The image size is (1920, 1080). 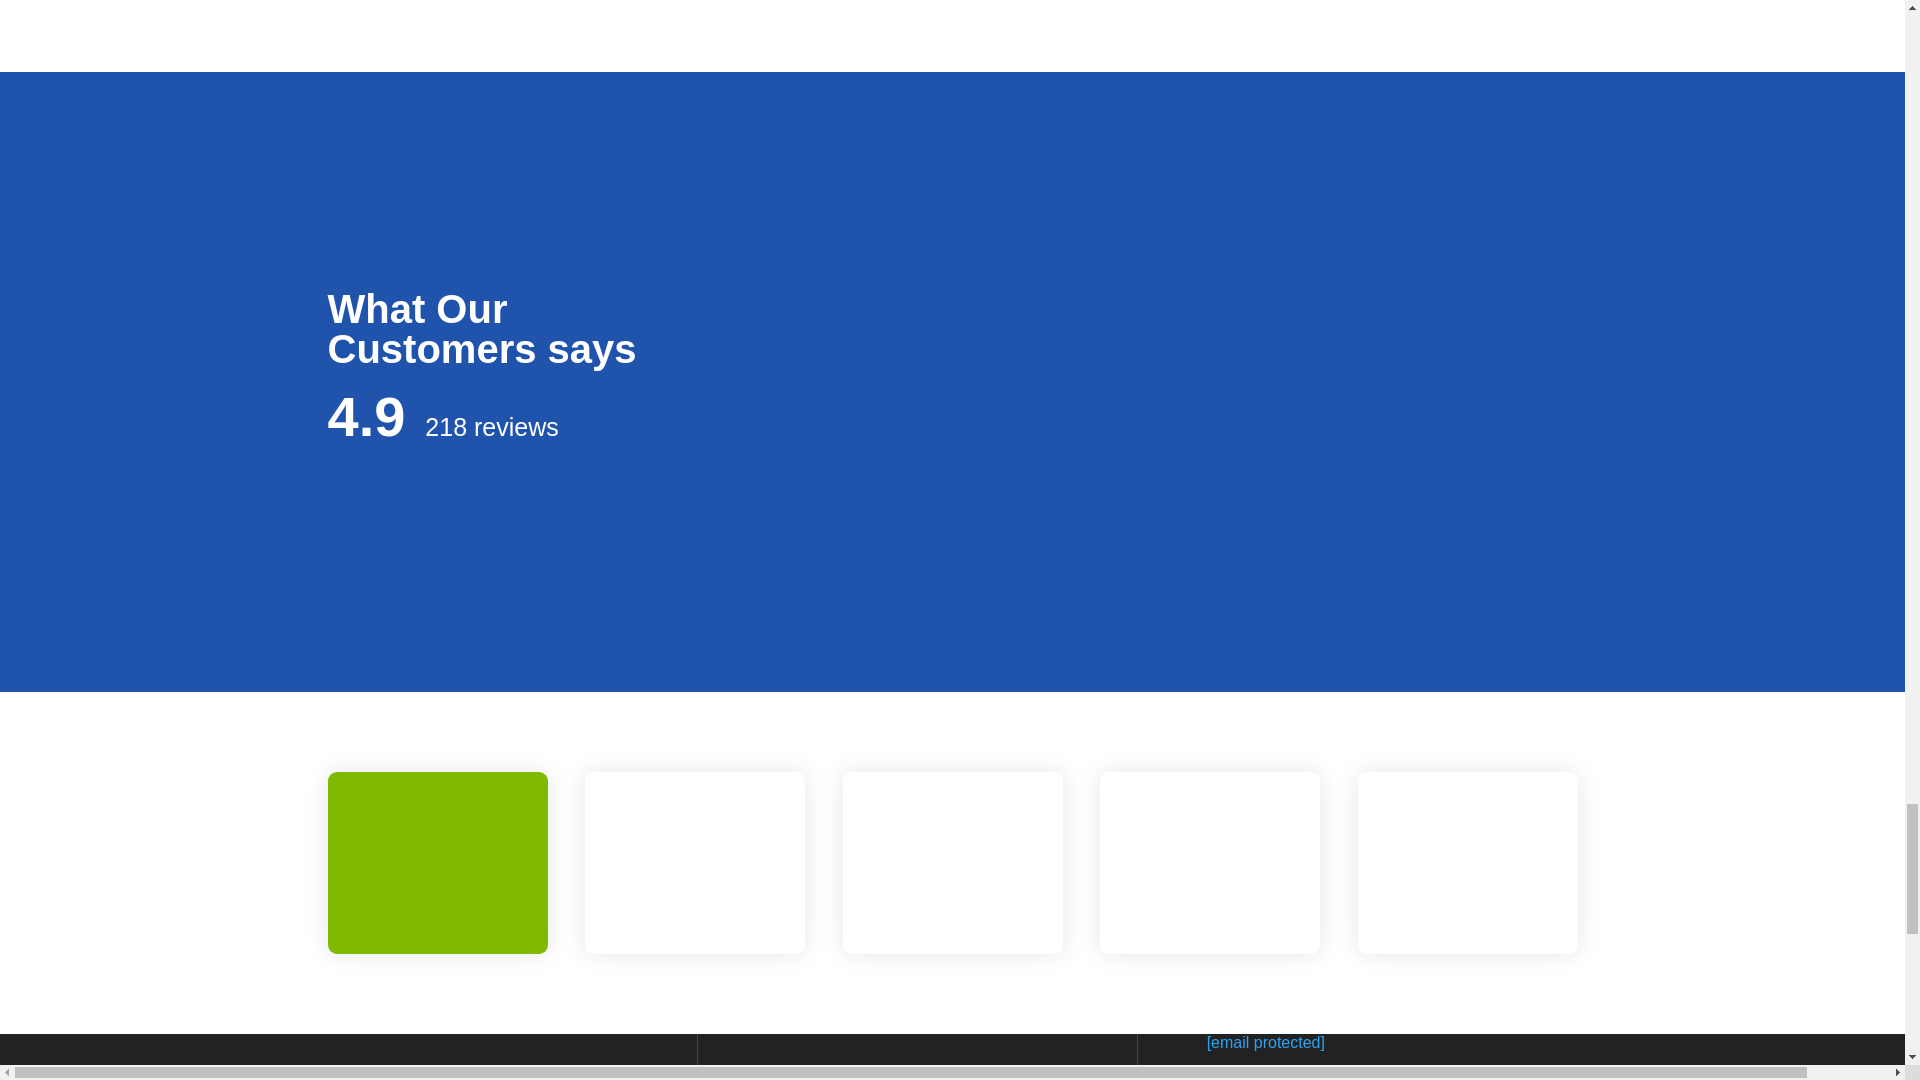 What do you see at coordinates (436, 860) in the screenshot?
I see `client-logo-1` at bounding box center [436, 860].